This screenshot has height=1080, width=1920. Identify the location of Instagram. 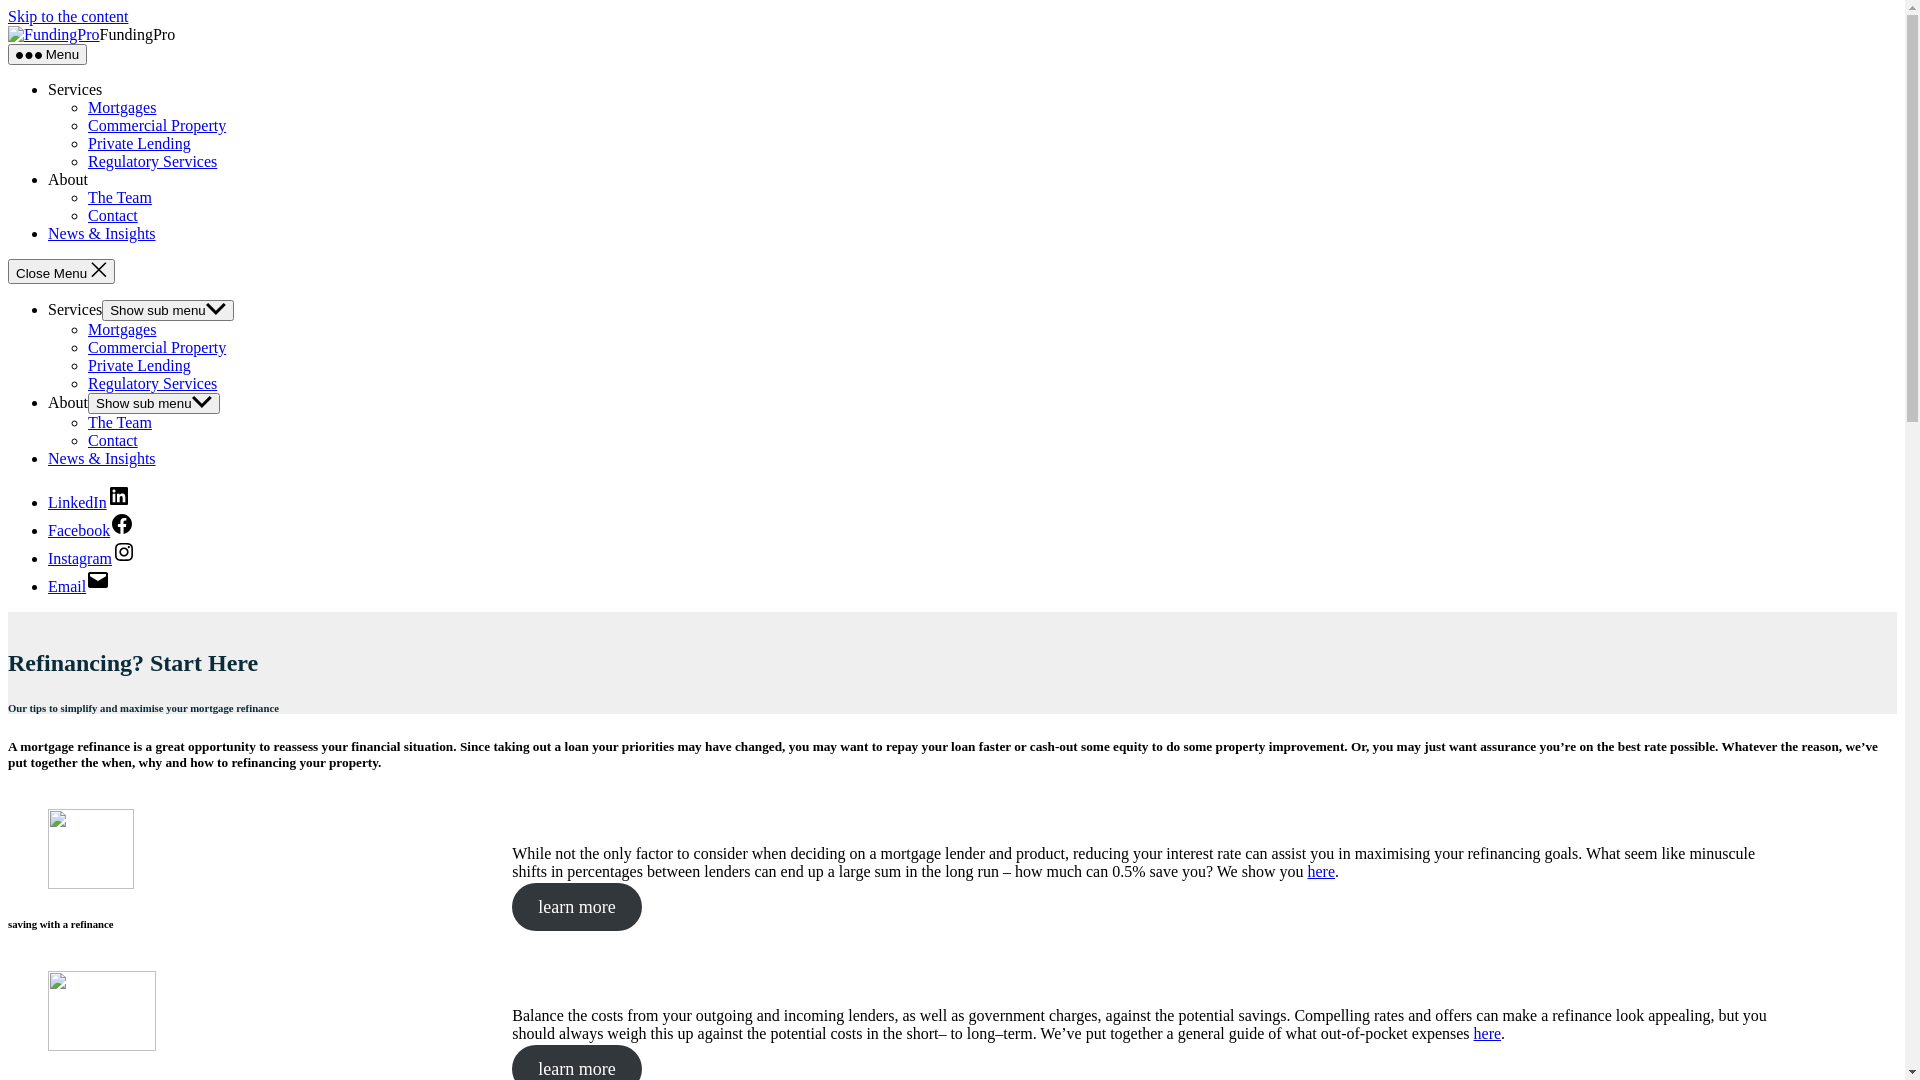
(92, 558).